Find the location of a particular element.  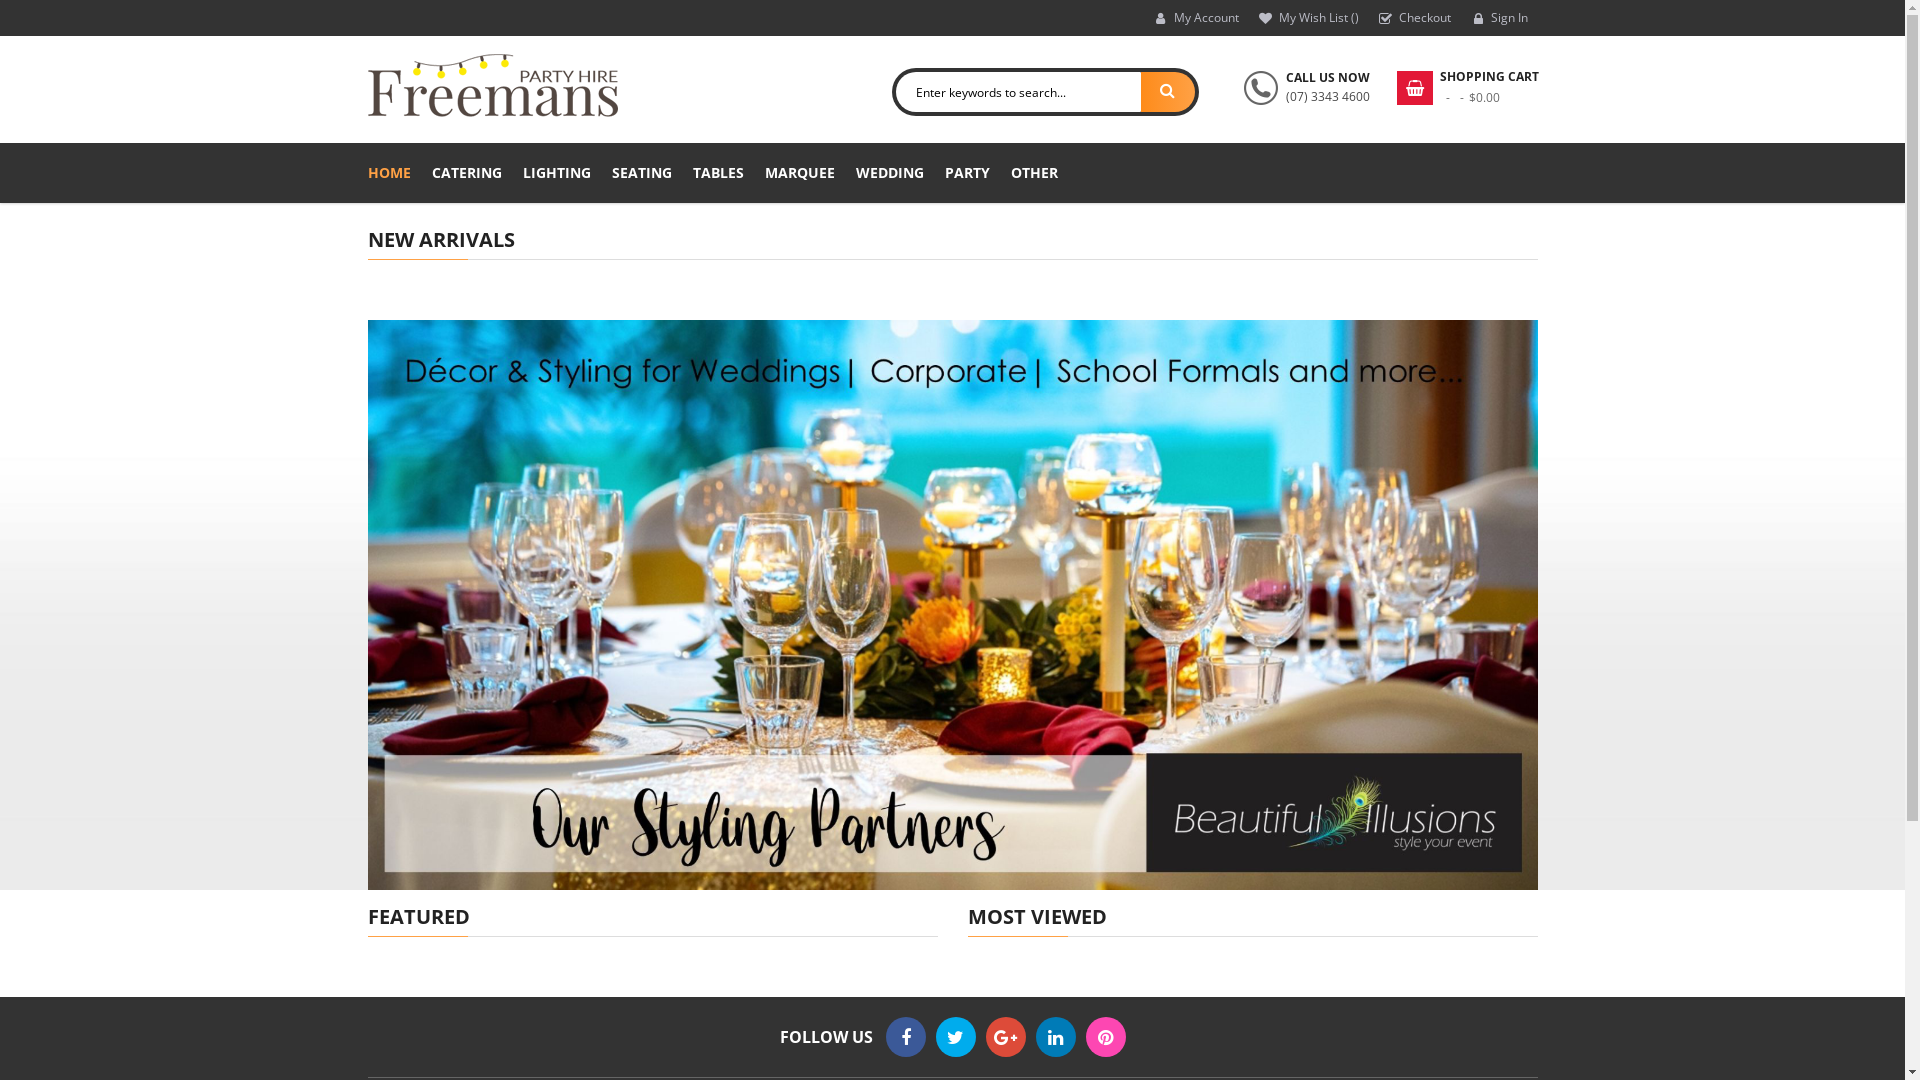

TABLES is located at coordinates (718, 173).